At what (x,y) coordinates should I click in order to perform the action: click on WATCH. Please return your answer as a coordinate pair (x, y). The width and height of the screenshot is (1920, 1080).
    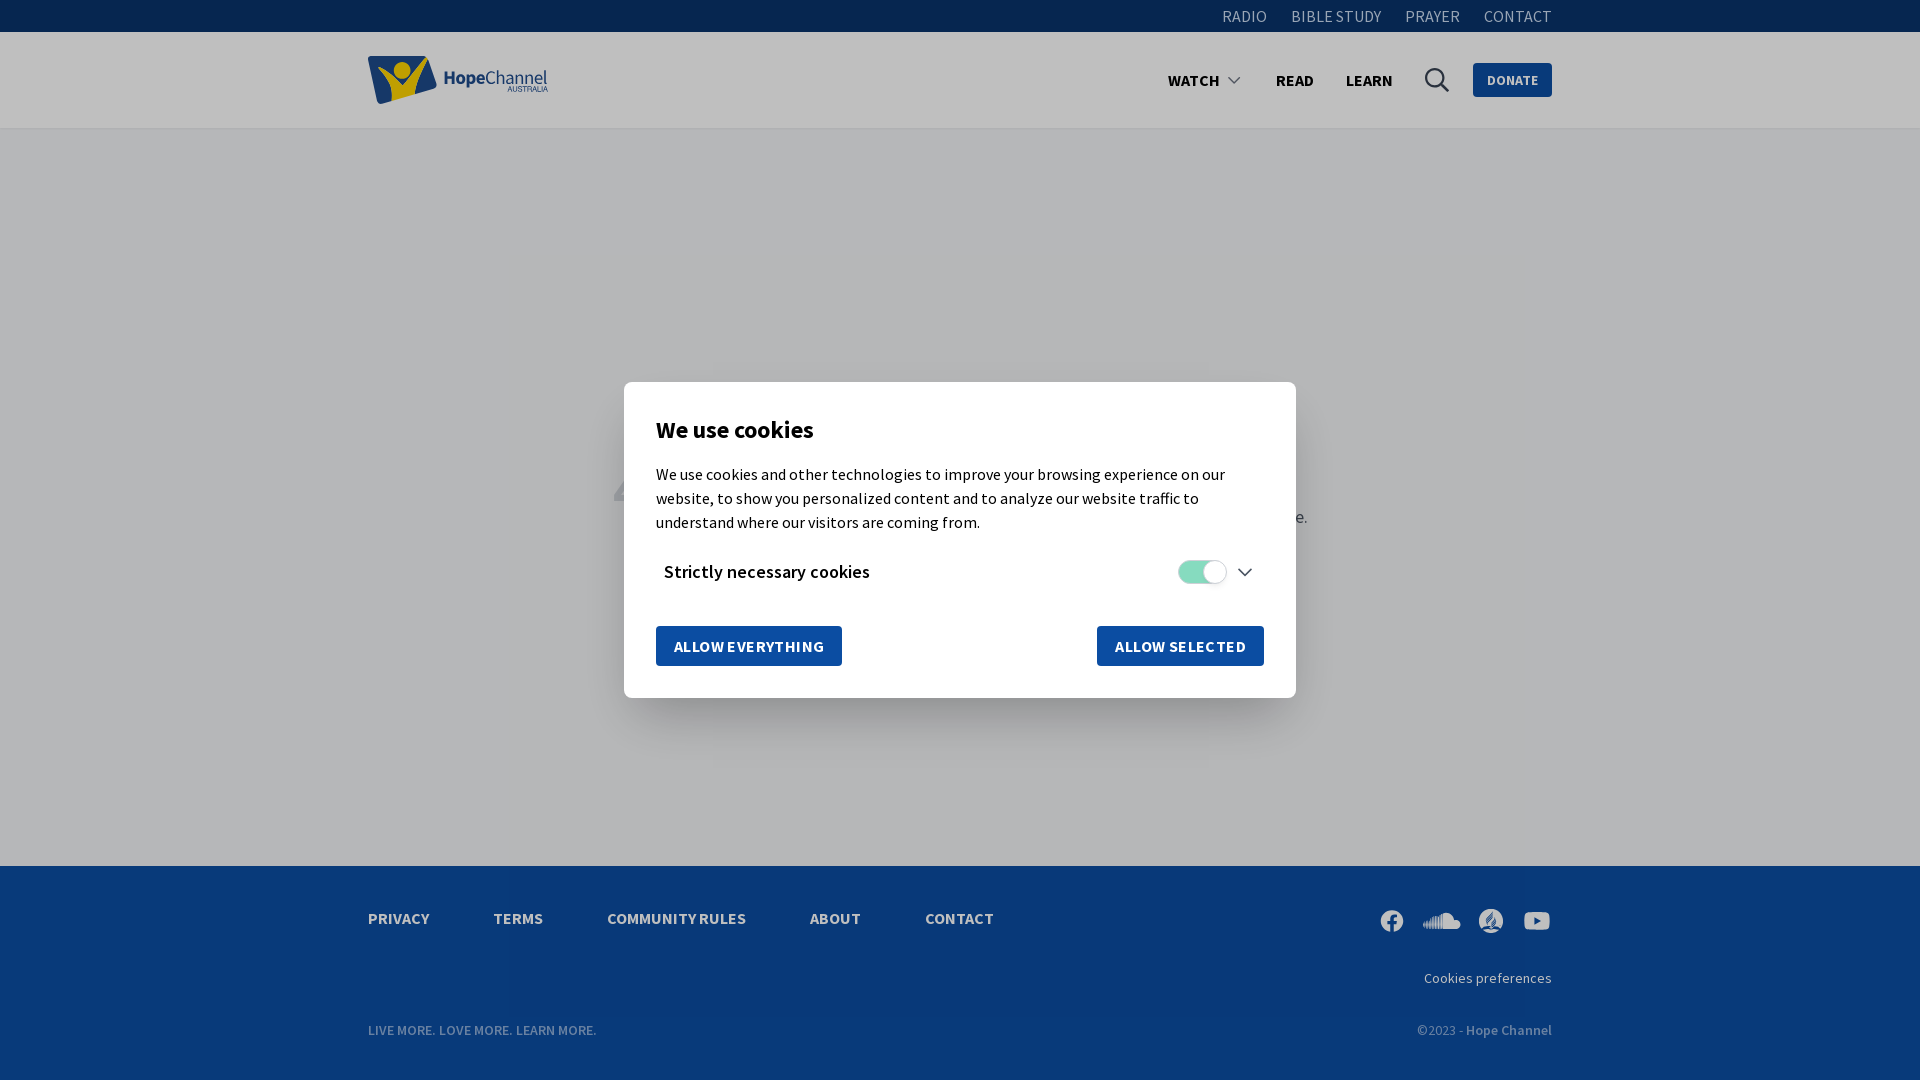
    Looking at the image, I should click on (1194, 80).